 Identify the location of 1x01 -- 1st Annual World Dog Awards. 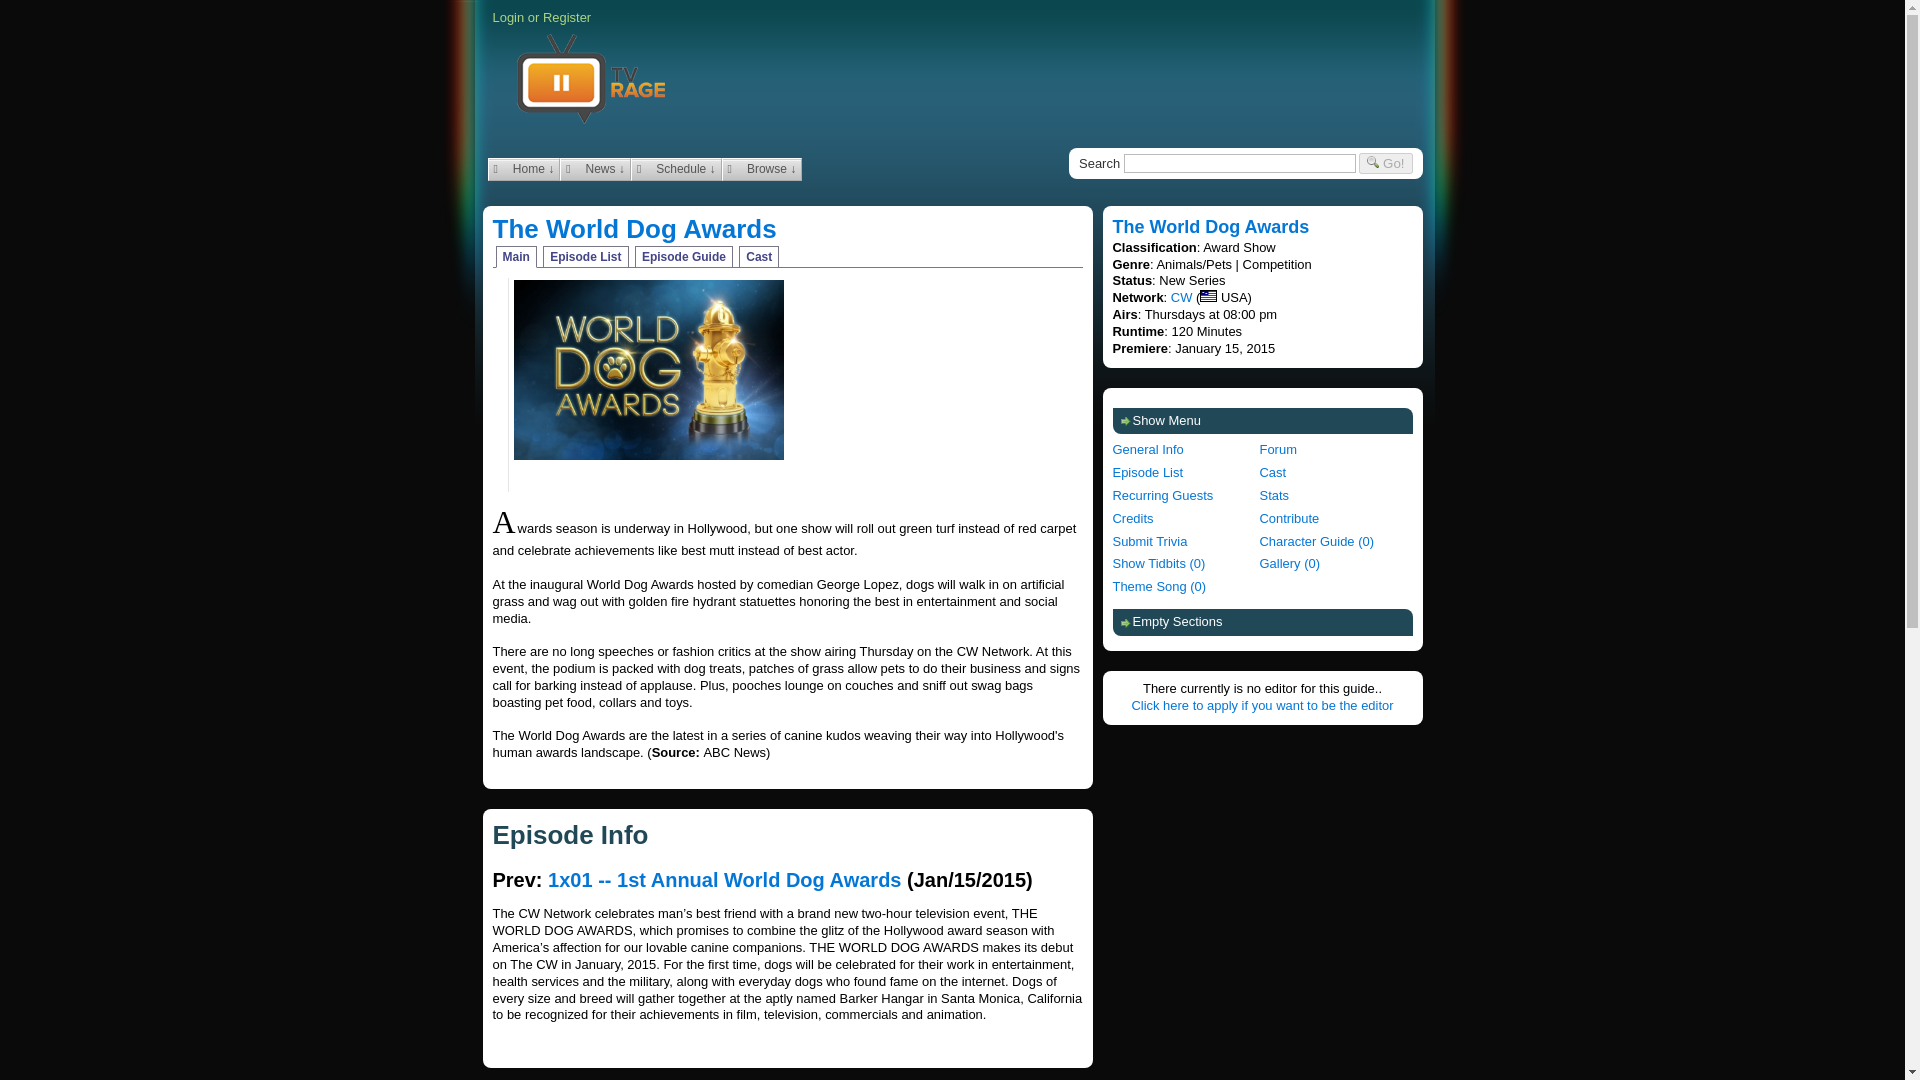
(724, 880).